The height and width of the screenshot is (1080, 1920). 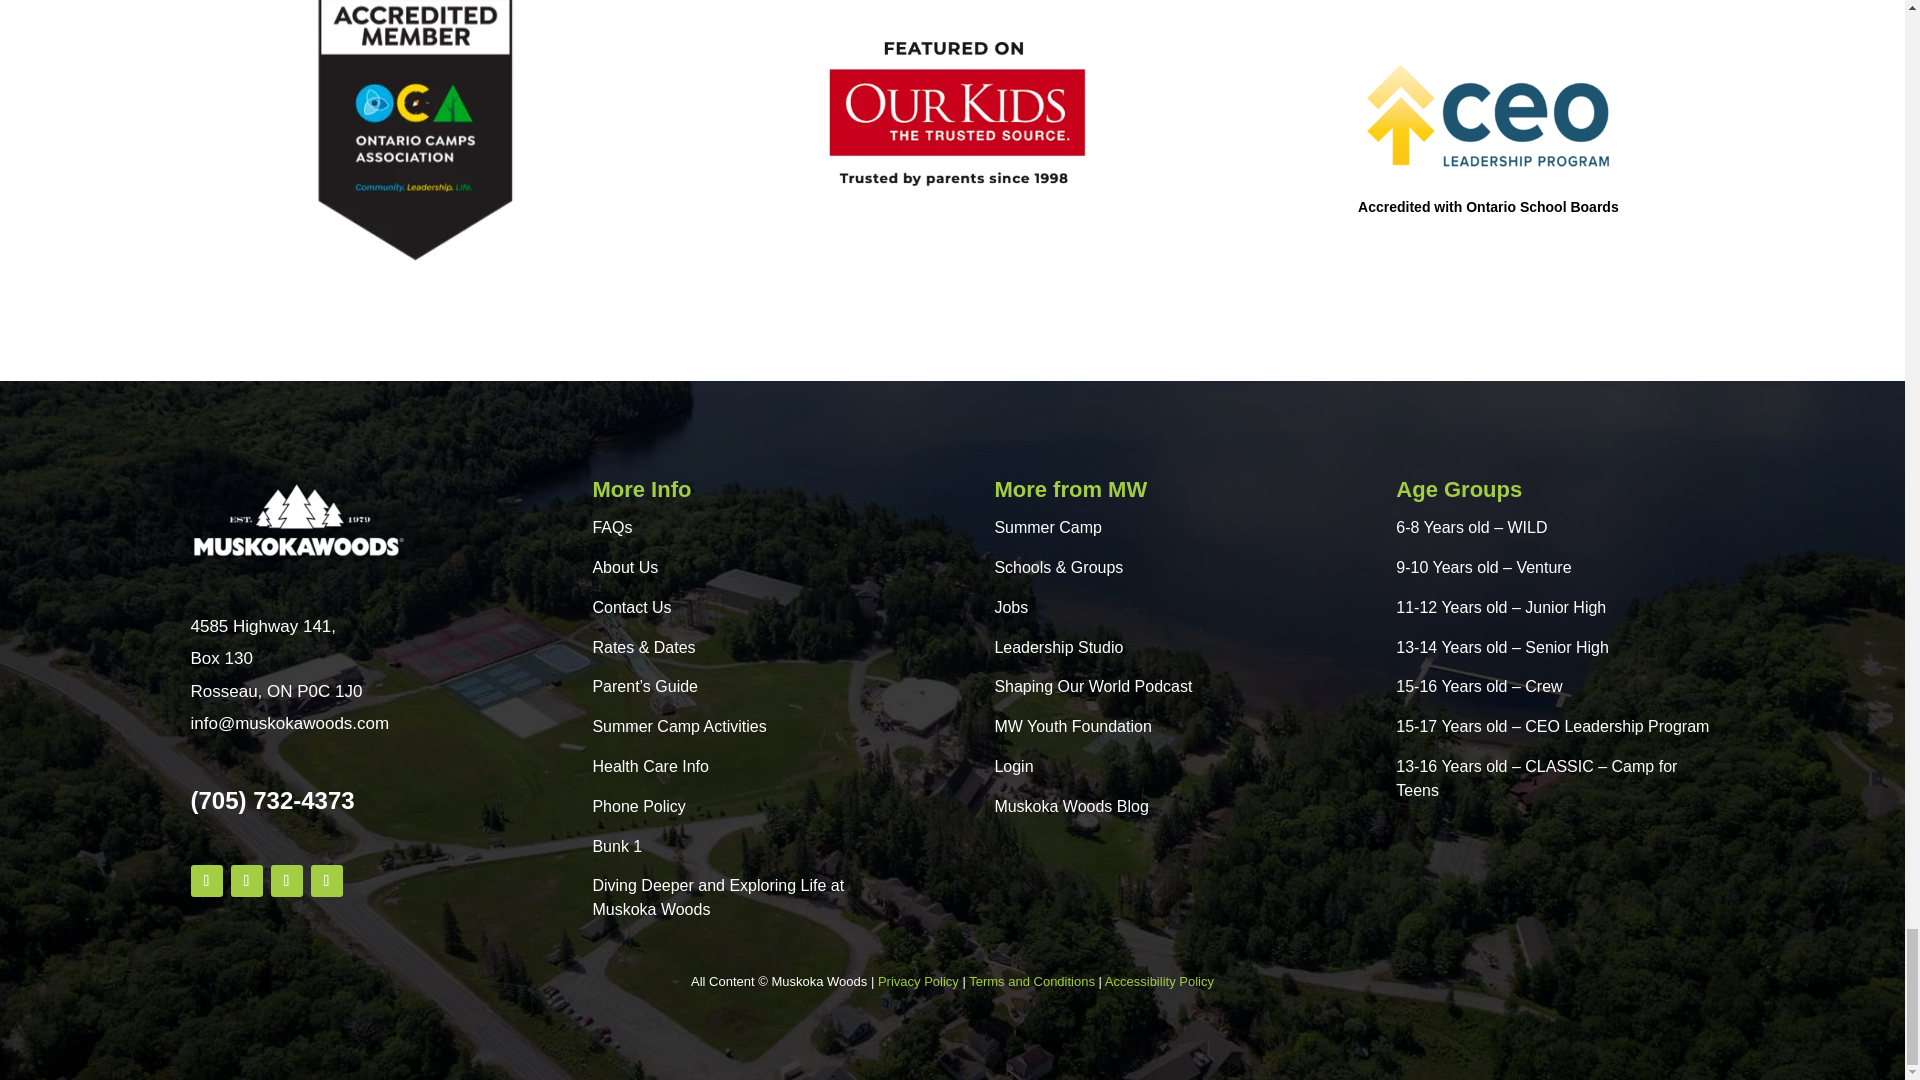 What do you see at coordinates (611, 527) in the screenshot?
I see `Frequently Asked Questions` at bounding box center [611, 527].